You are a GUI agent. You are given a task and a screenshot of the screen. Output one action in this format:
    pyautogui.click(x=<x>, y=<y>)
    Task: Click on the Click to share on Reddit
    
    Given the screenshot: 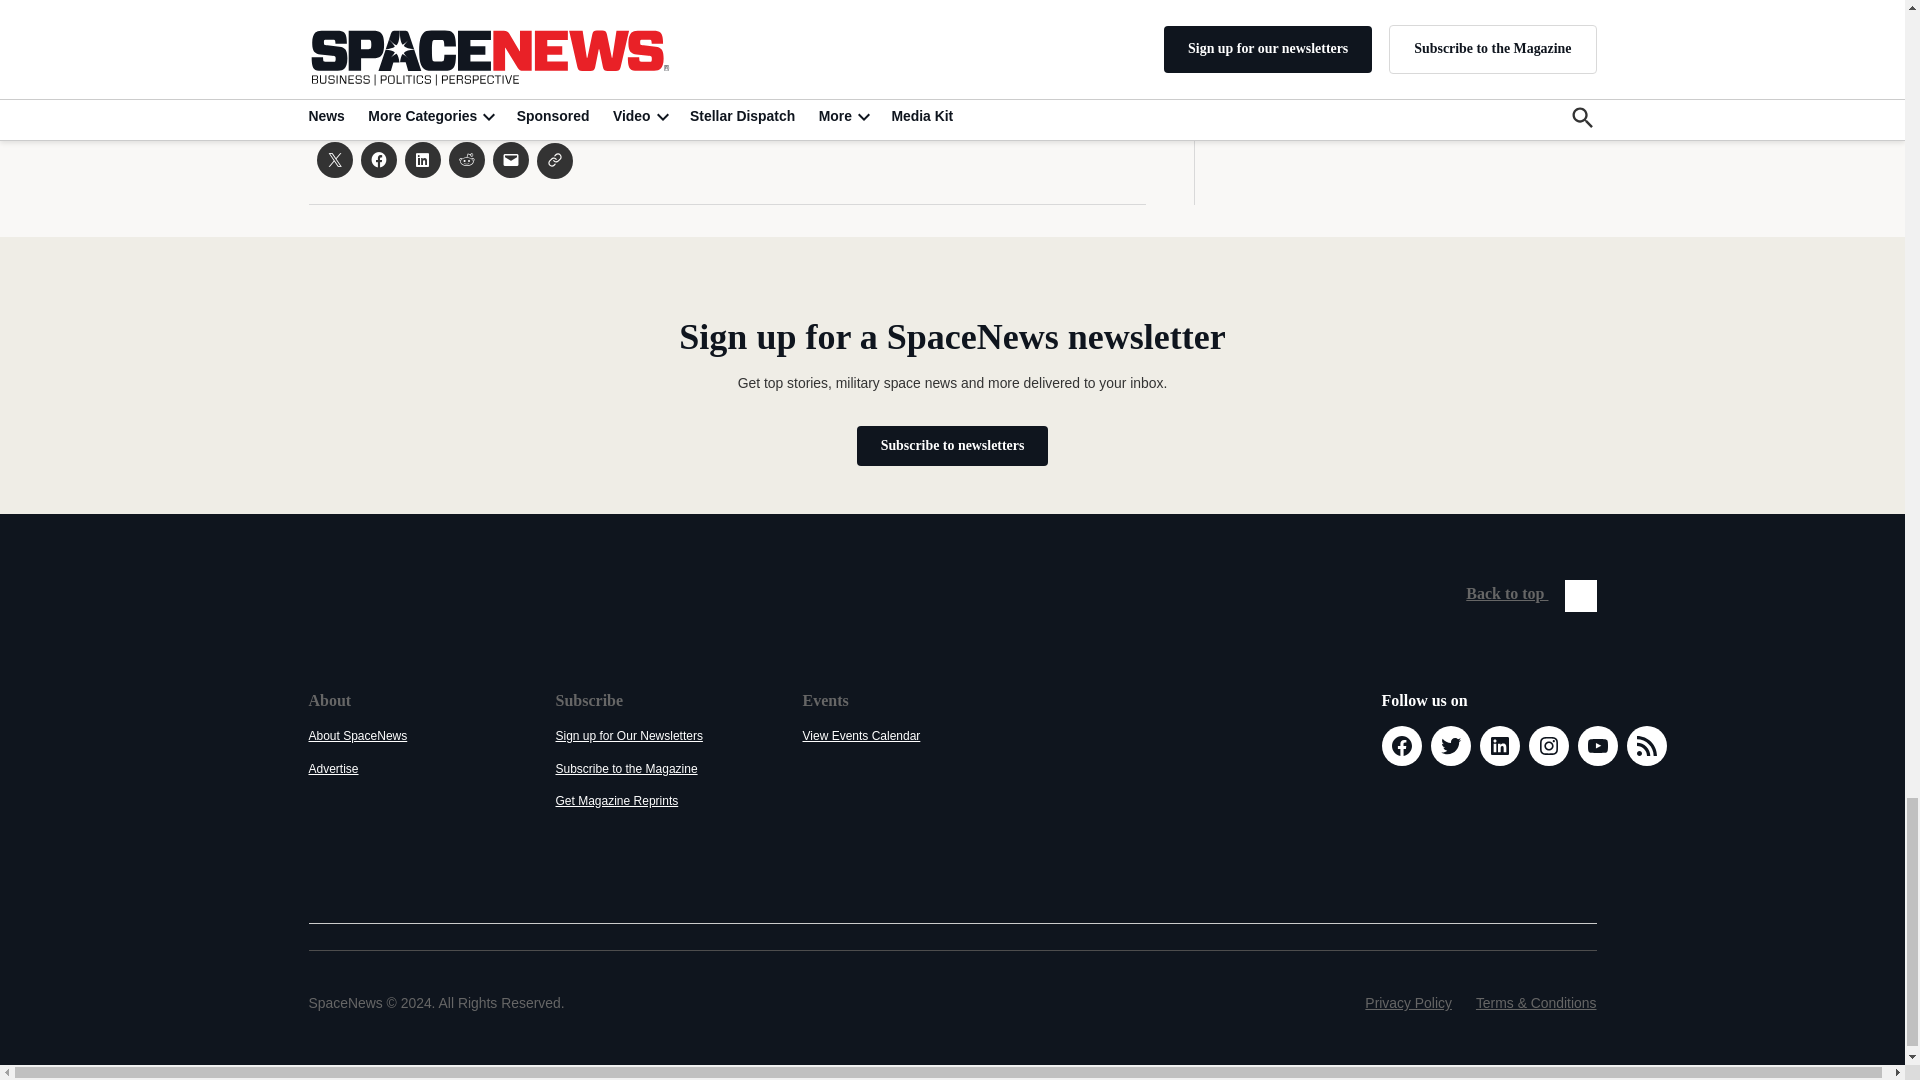 What is the action you would take?
    pyautogui.click(x=465, y=160)
    